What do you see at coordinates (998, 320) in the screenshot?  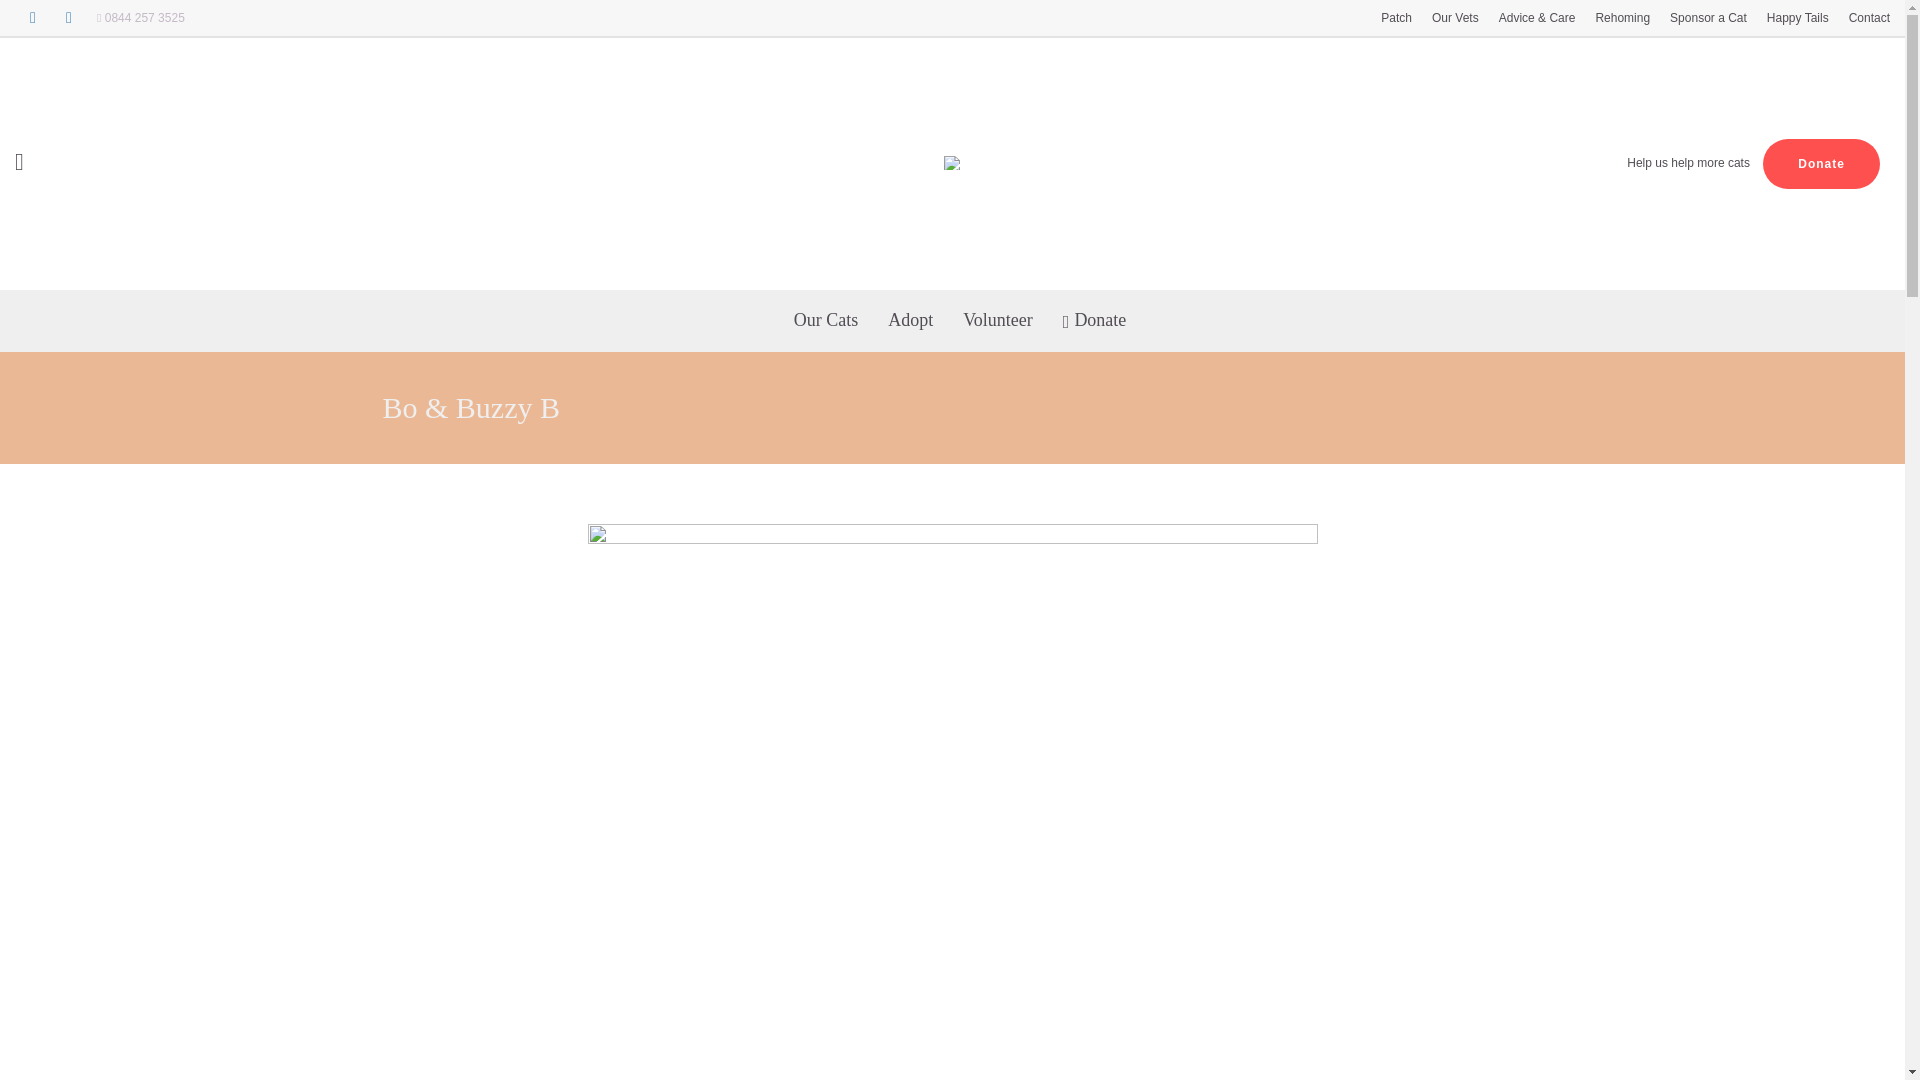 I see `Volunteer` at bounding box center [998, 320].